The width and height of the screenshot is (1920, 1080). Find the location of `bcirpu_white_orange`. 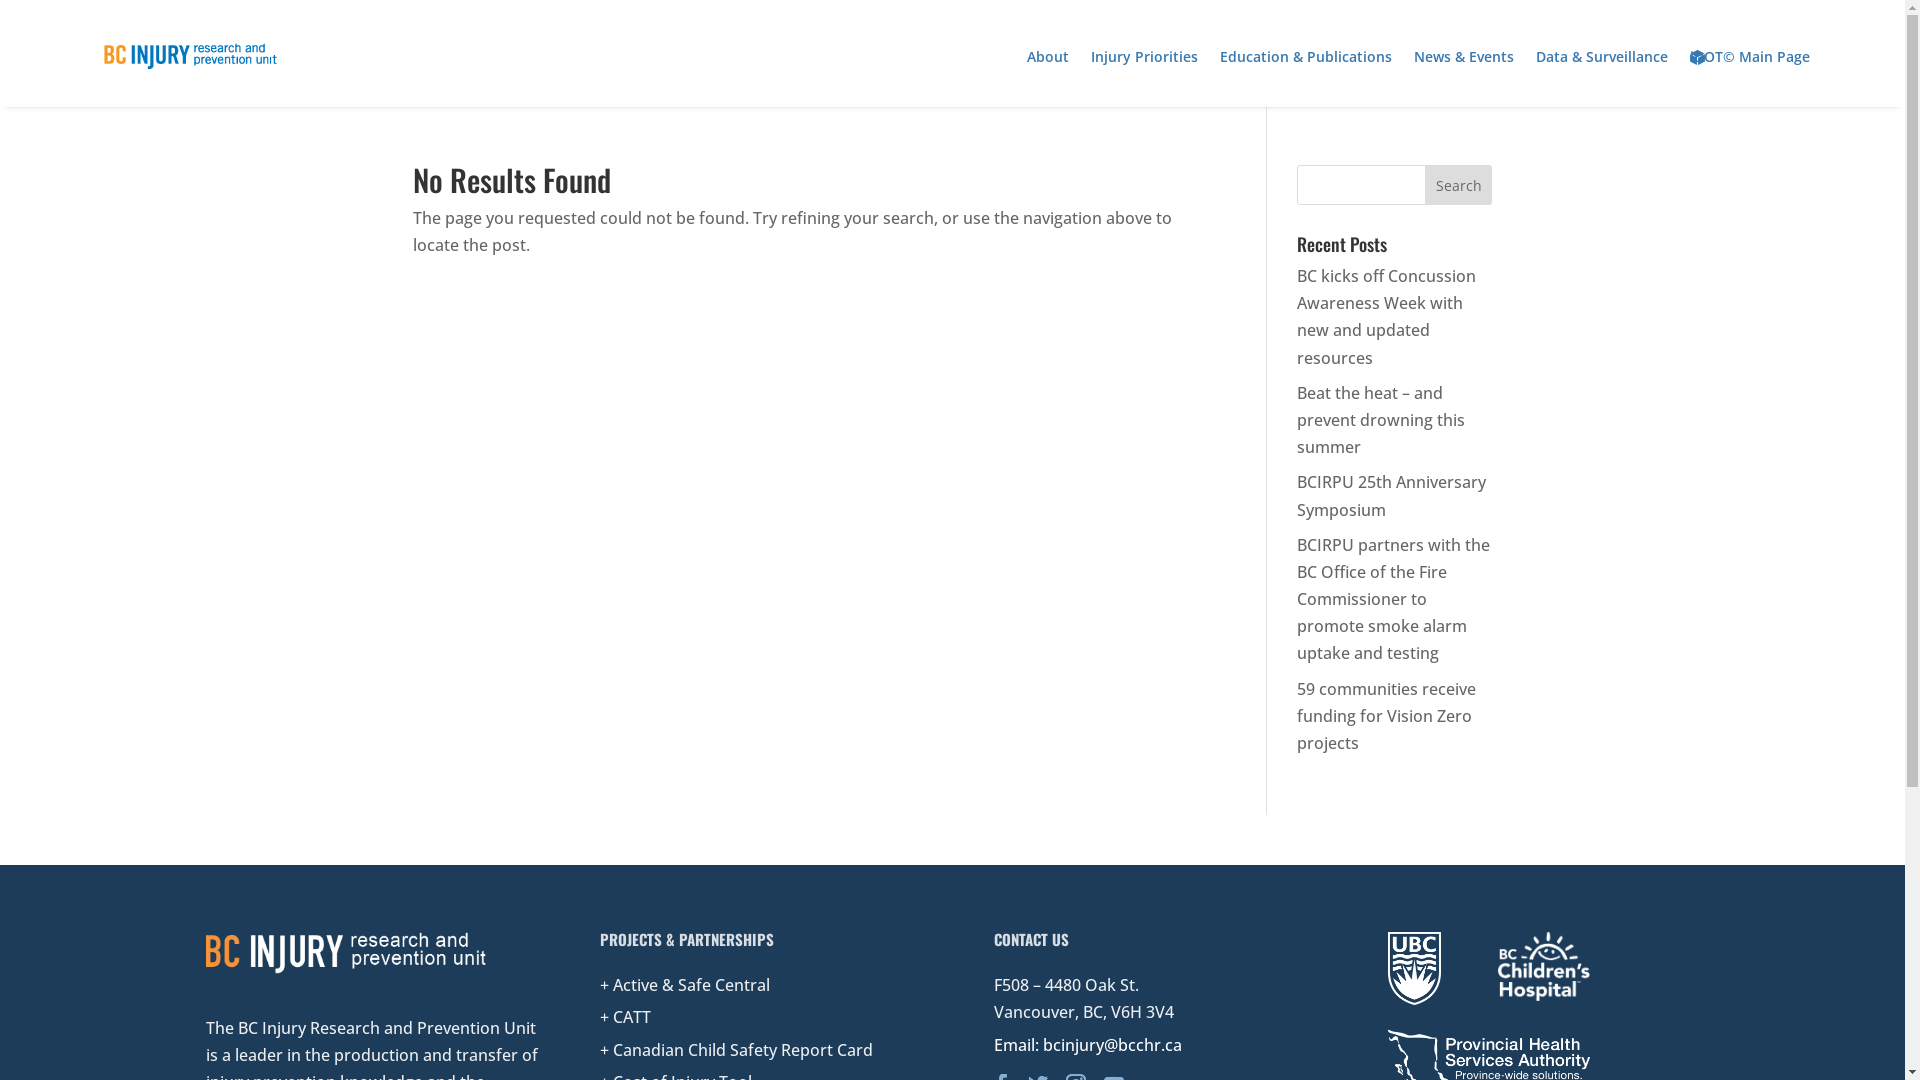

bcirpu_white_orange is located at coordinates (346, 953).